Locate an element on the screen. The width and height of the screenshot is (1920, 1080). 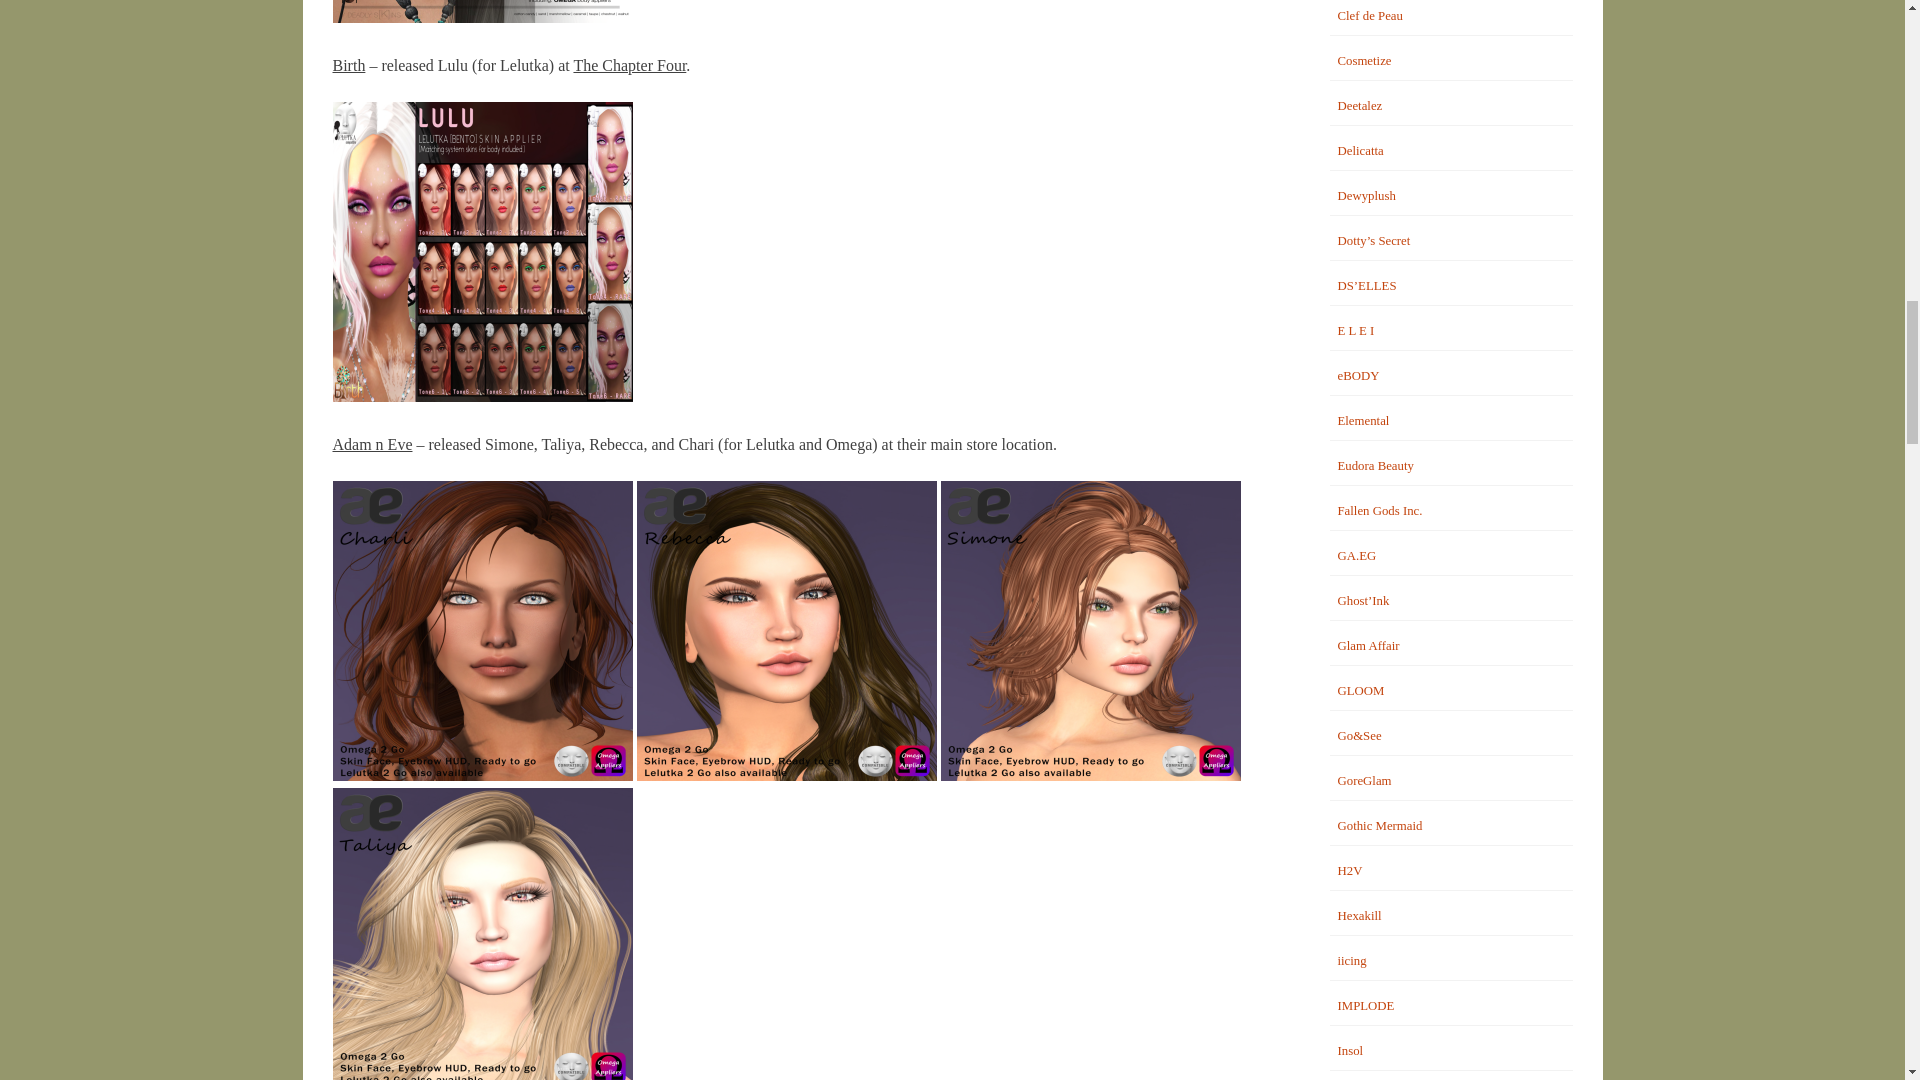
Birth is located at coordinates (348, 66).